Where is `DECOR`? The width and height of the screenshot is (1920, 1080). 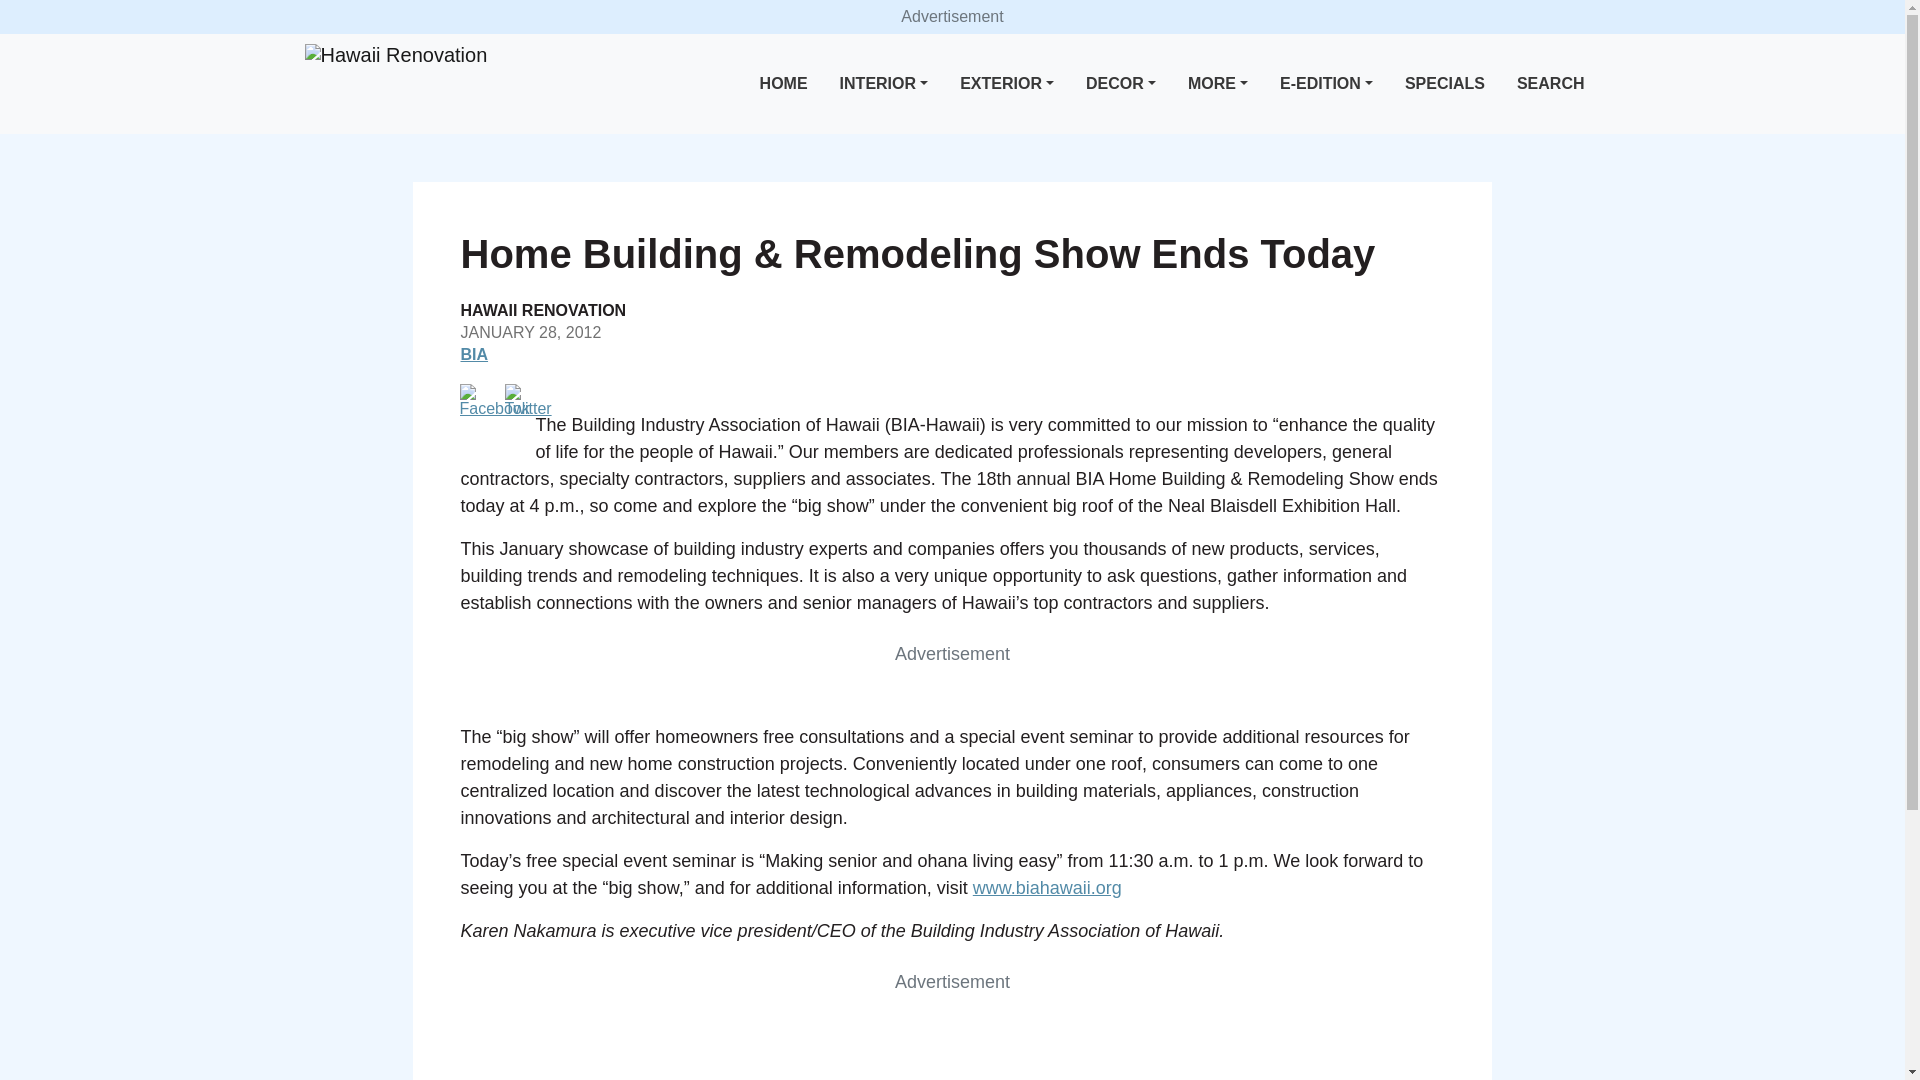 DECOR is located at coordinates (1120, 84).